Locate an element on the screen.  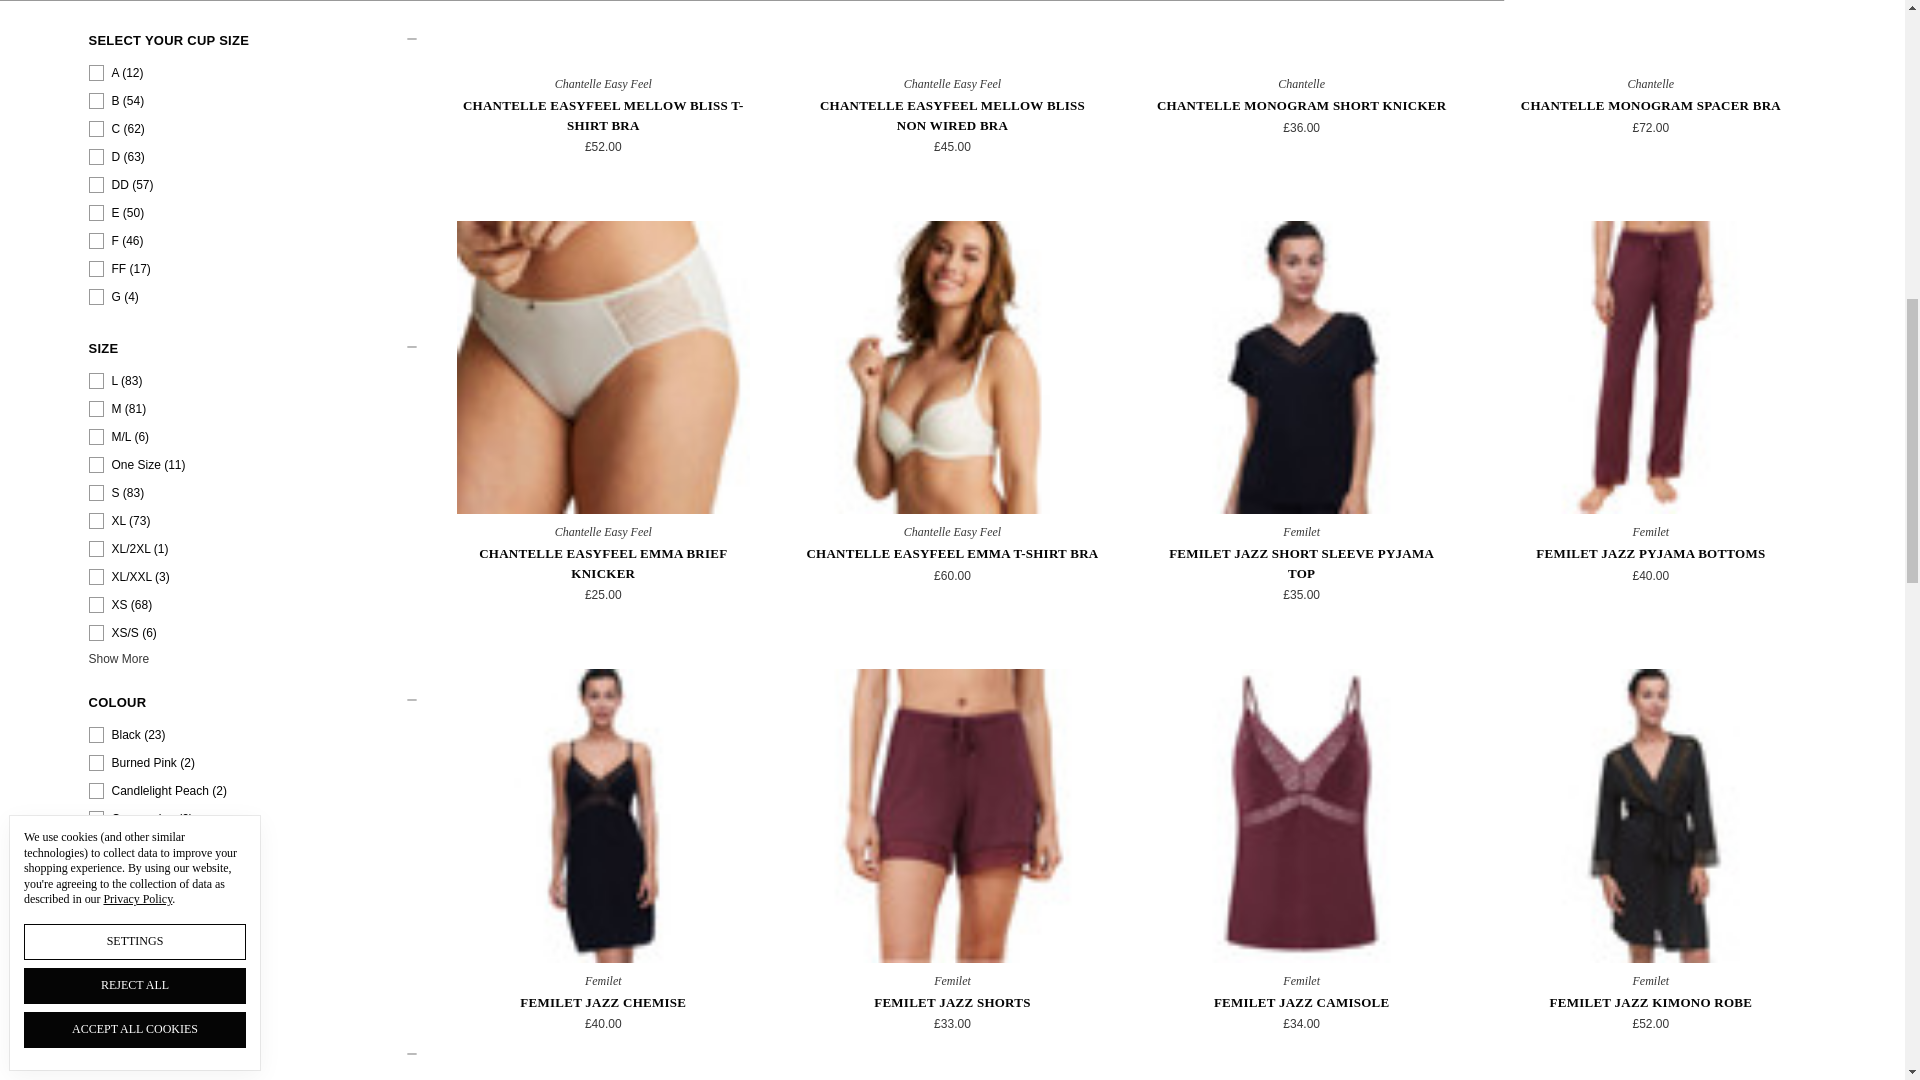
Femilet Jazz Chemise - Black is located at coordinates (603, 815).